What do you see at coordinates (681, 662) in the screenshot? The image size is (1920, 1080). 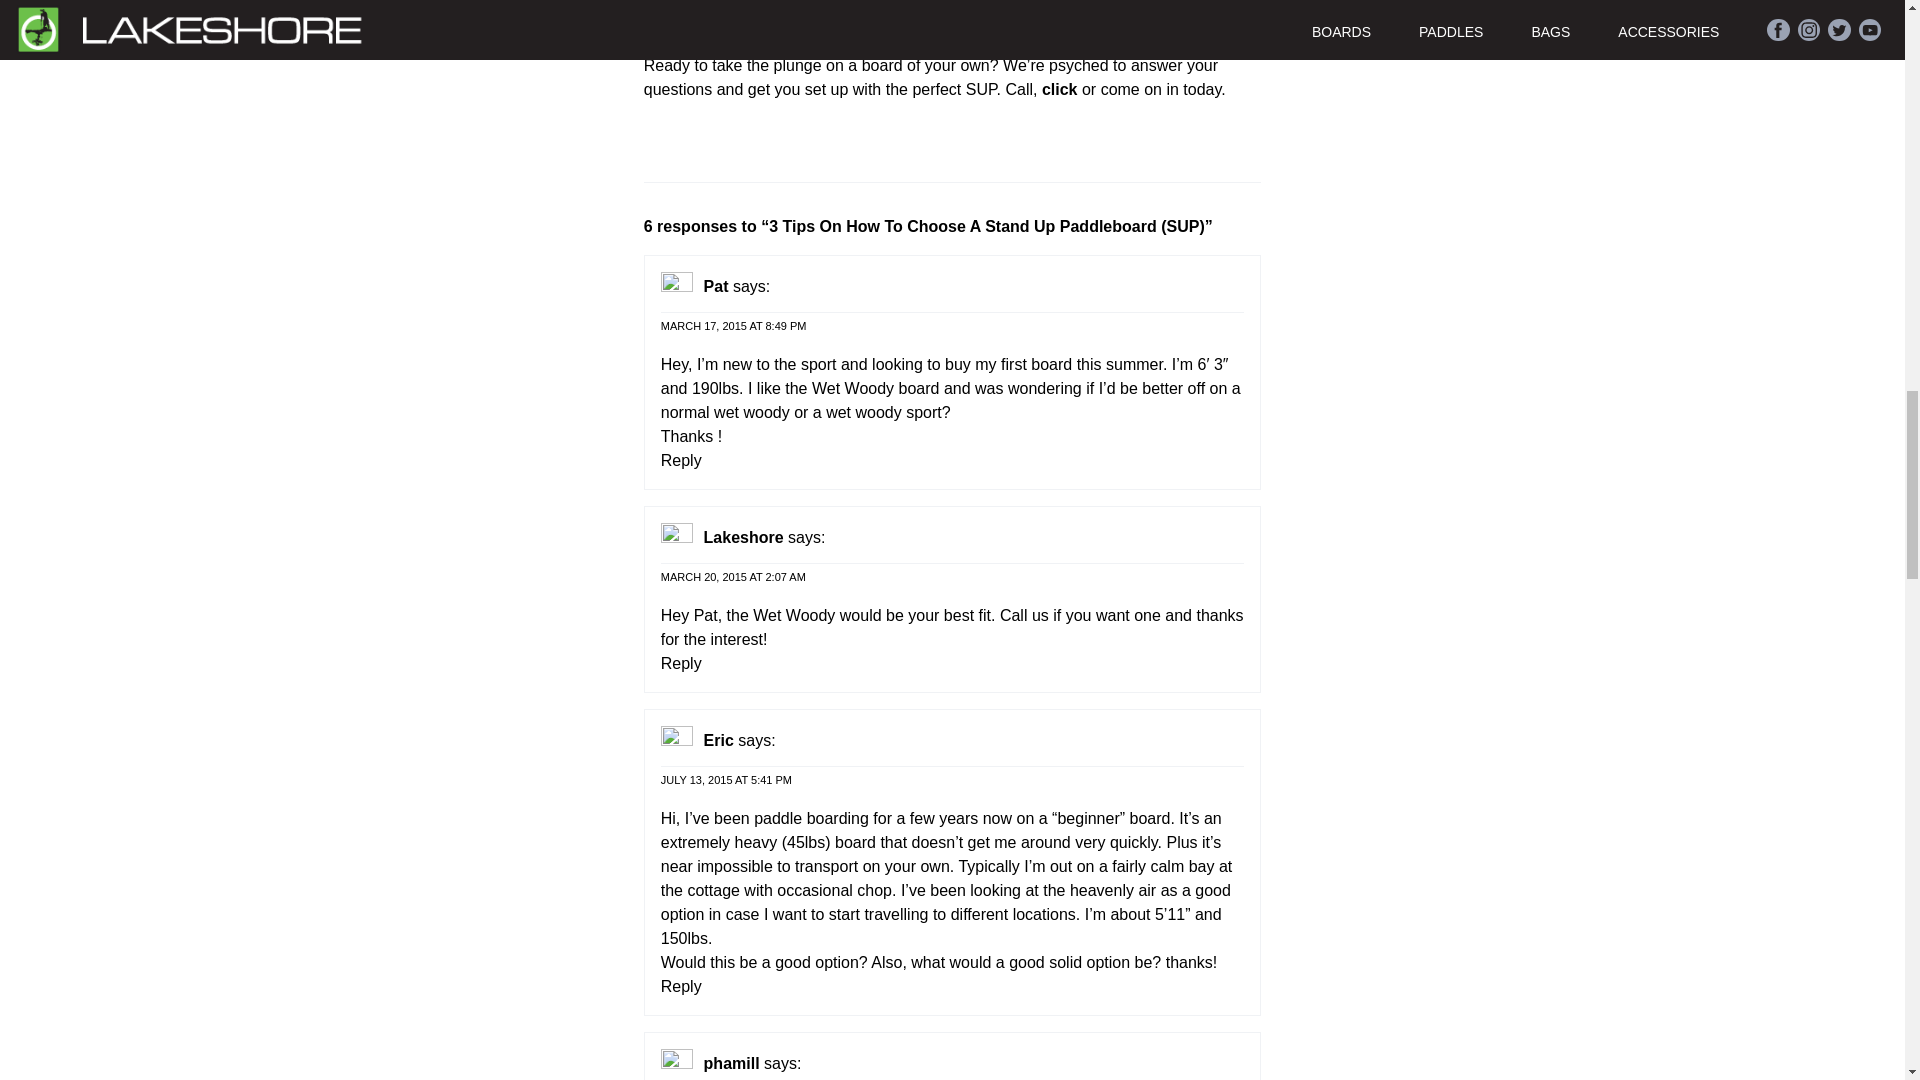 I see `Reply` at bounding box center [681, 662].